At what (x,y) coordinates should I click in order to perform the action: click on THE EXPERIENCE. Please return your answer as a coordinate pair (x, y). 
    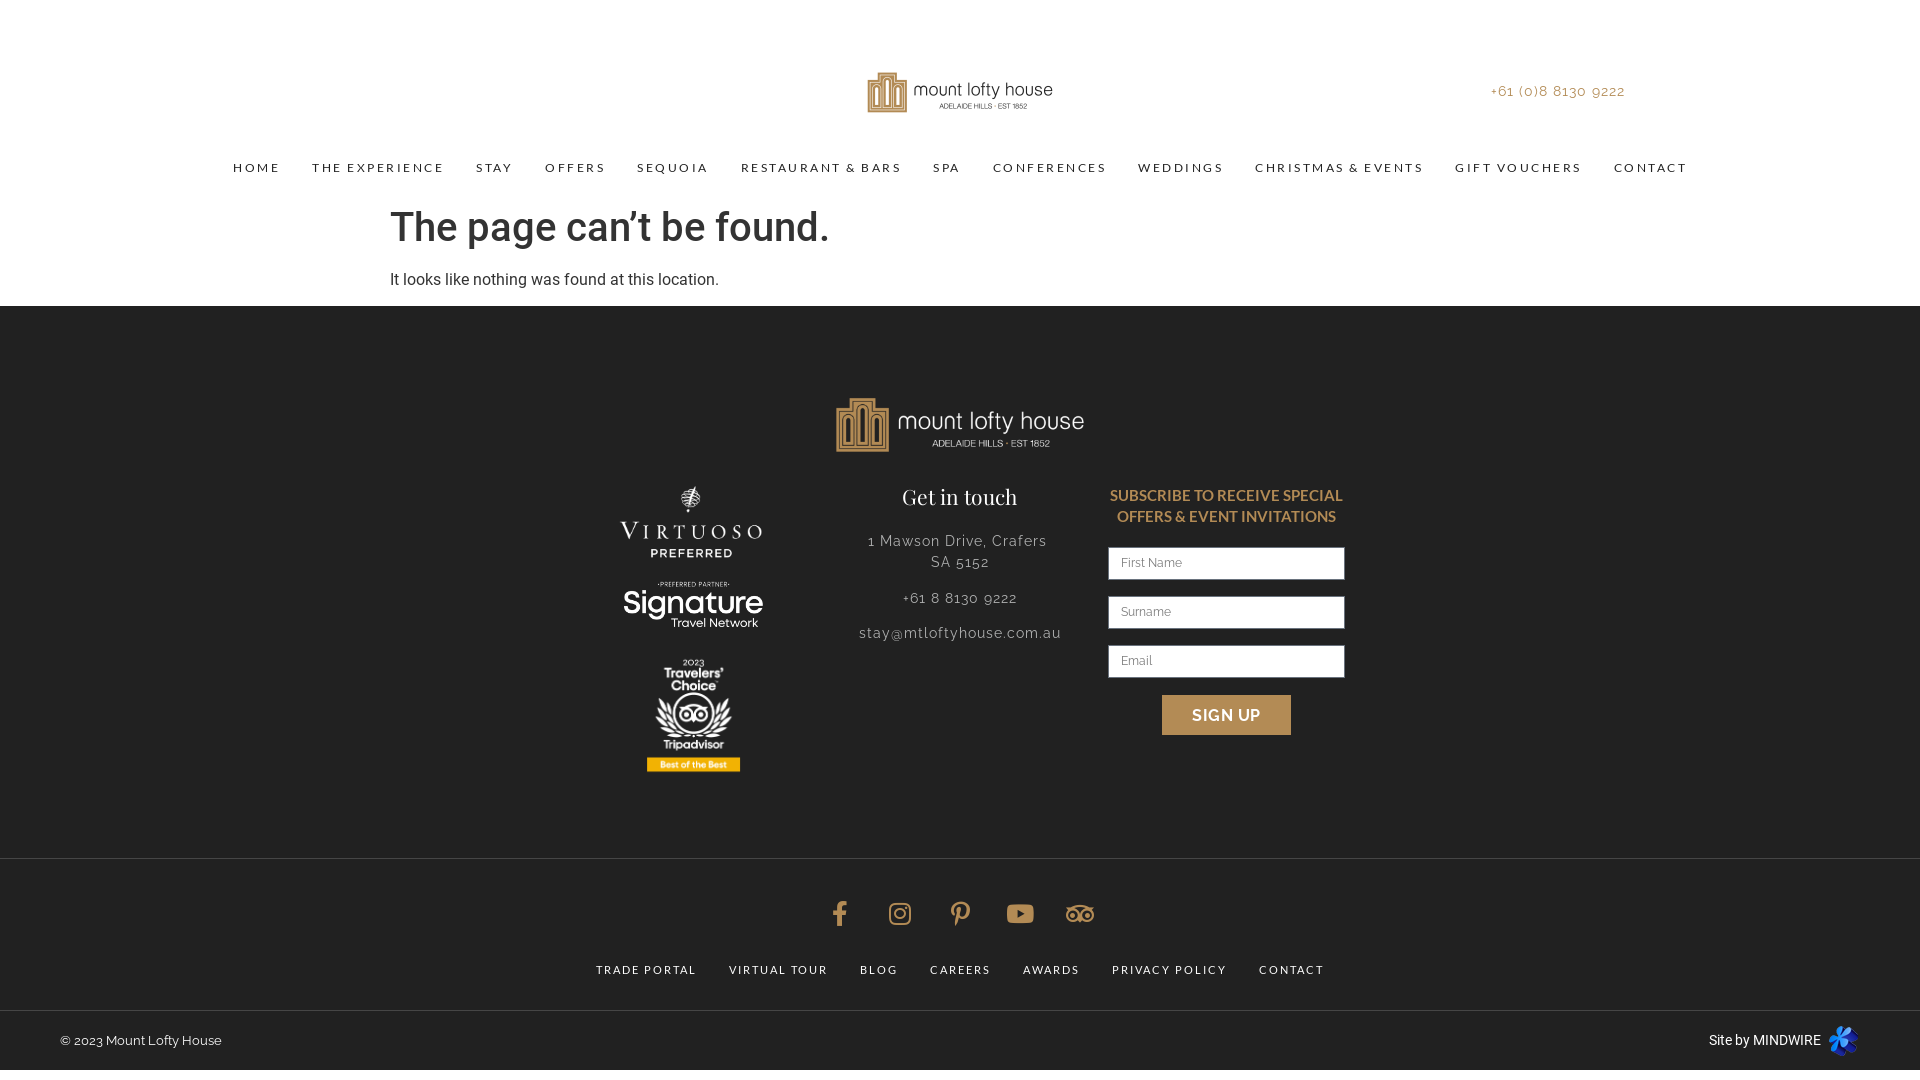
    Looking at the image, I should click on (378, 167).